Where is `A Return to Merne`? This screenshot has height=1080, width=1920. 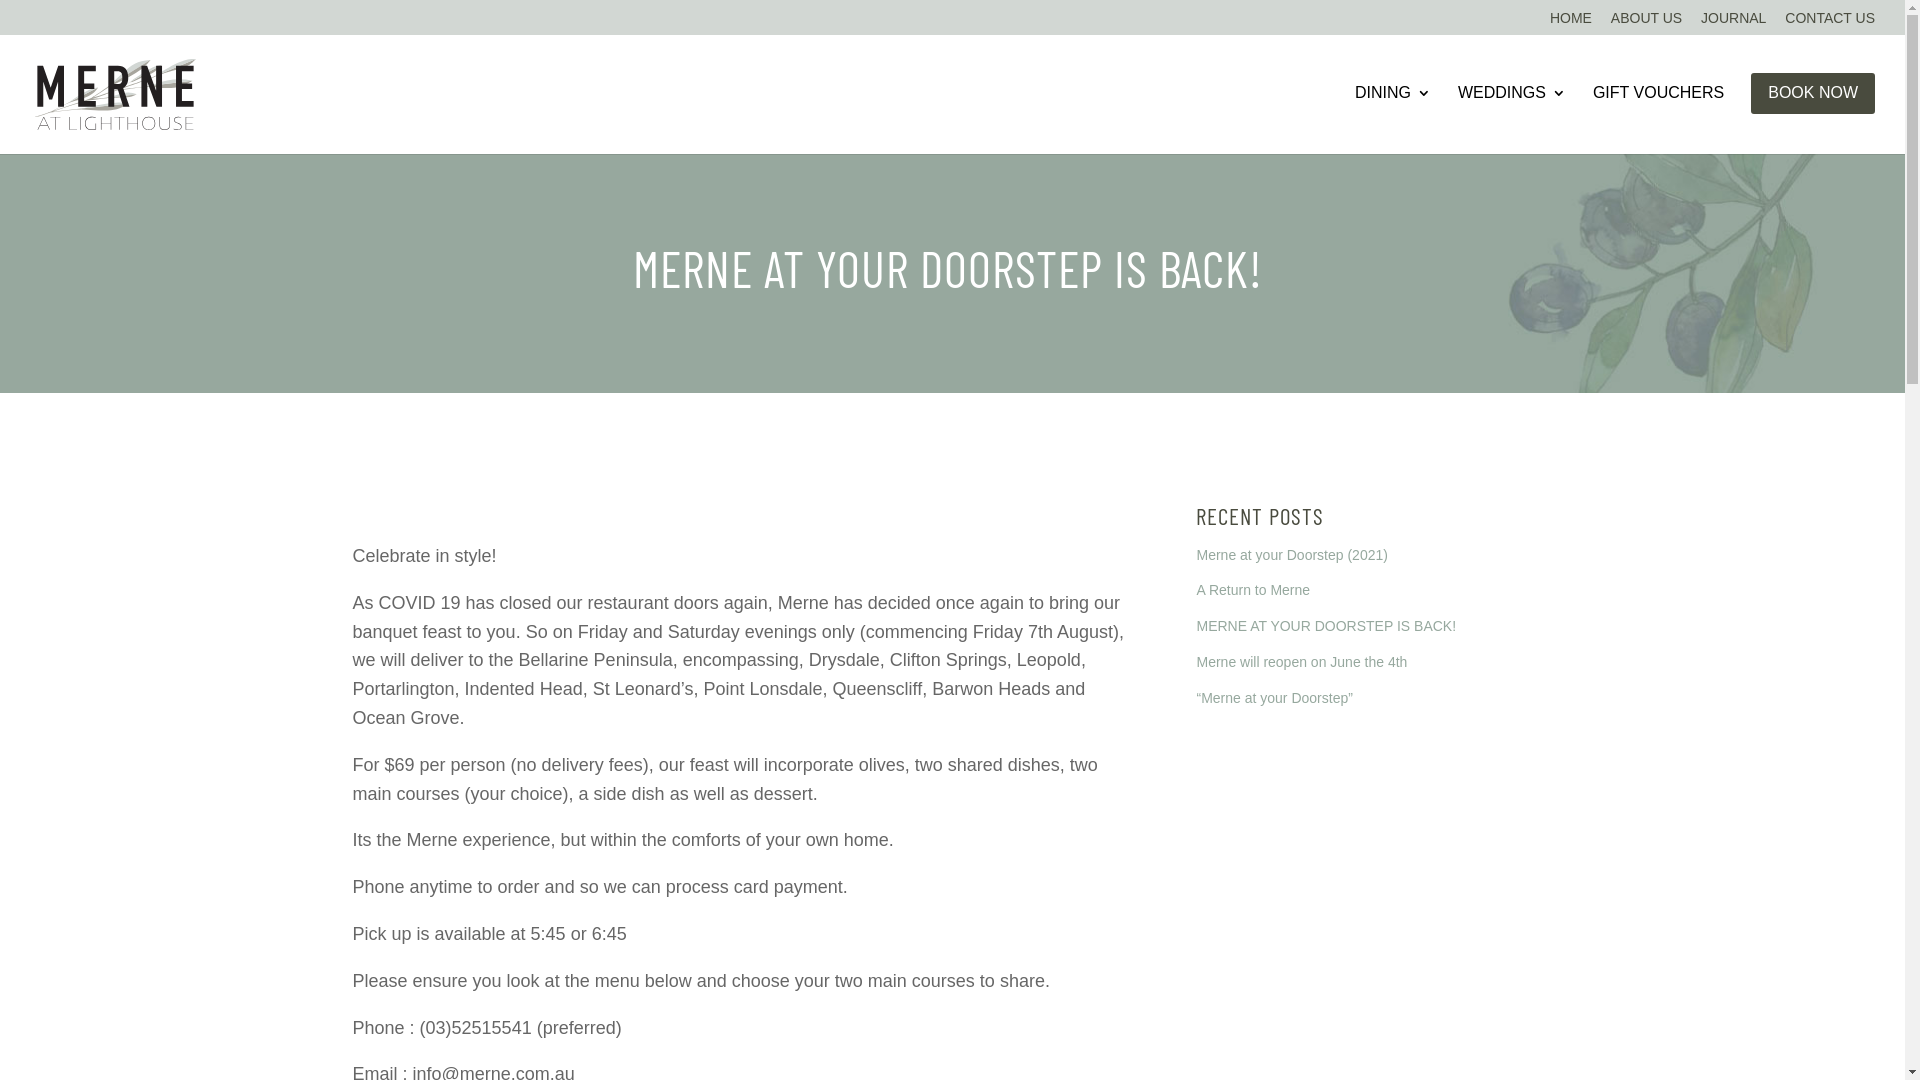 A Return to Merne is located at coordinates (1253, 590).